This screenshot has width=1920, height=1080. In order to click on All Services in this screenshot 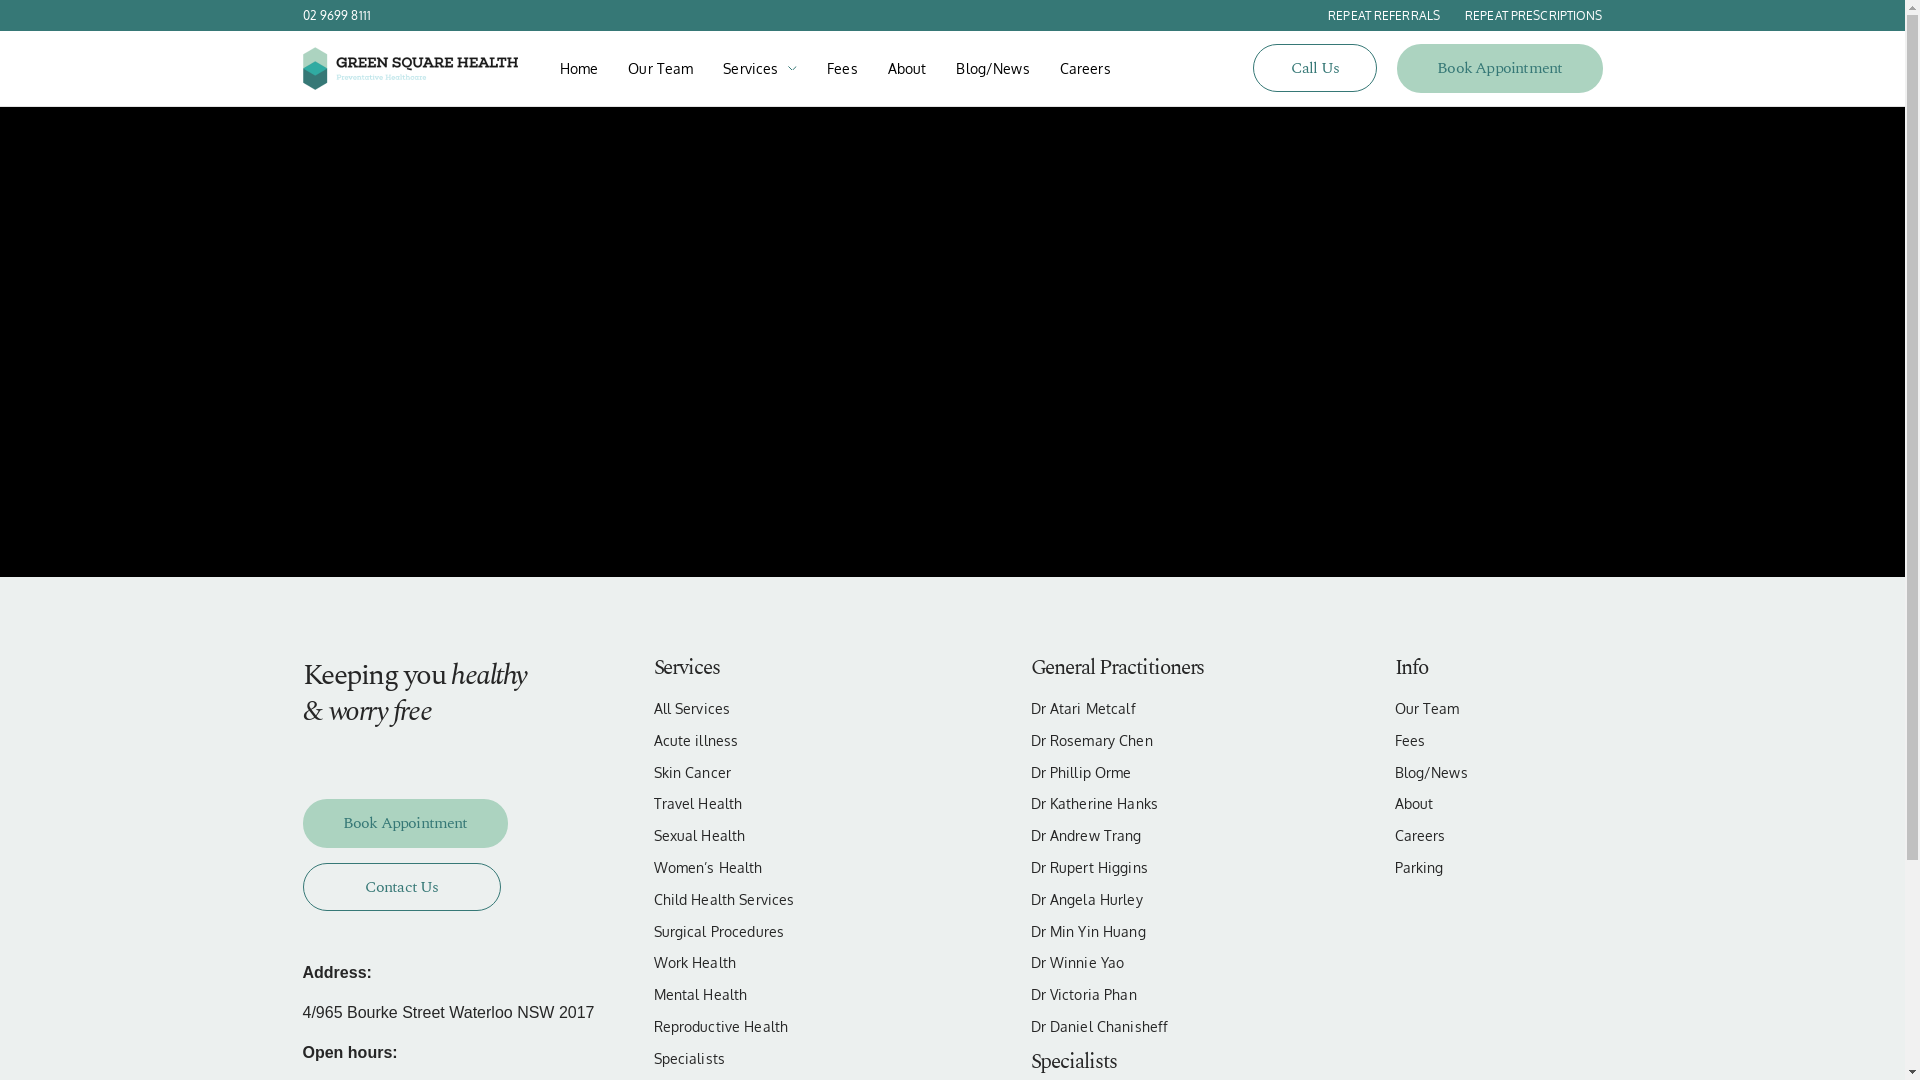, I will do `click(754, 710)`.